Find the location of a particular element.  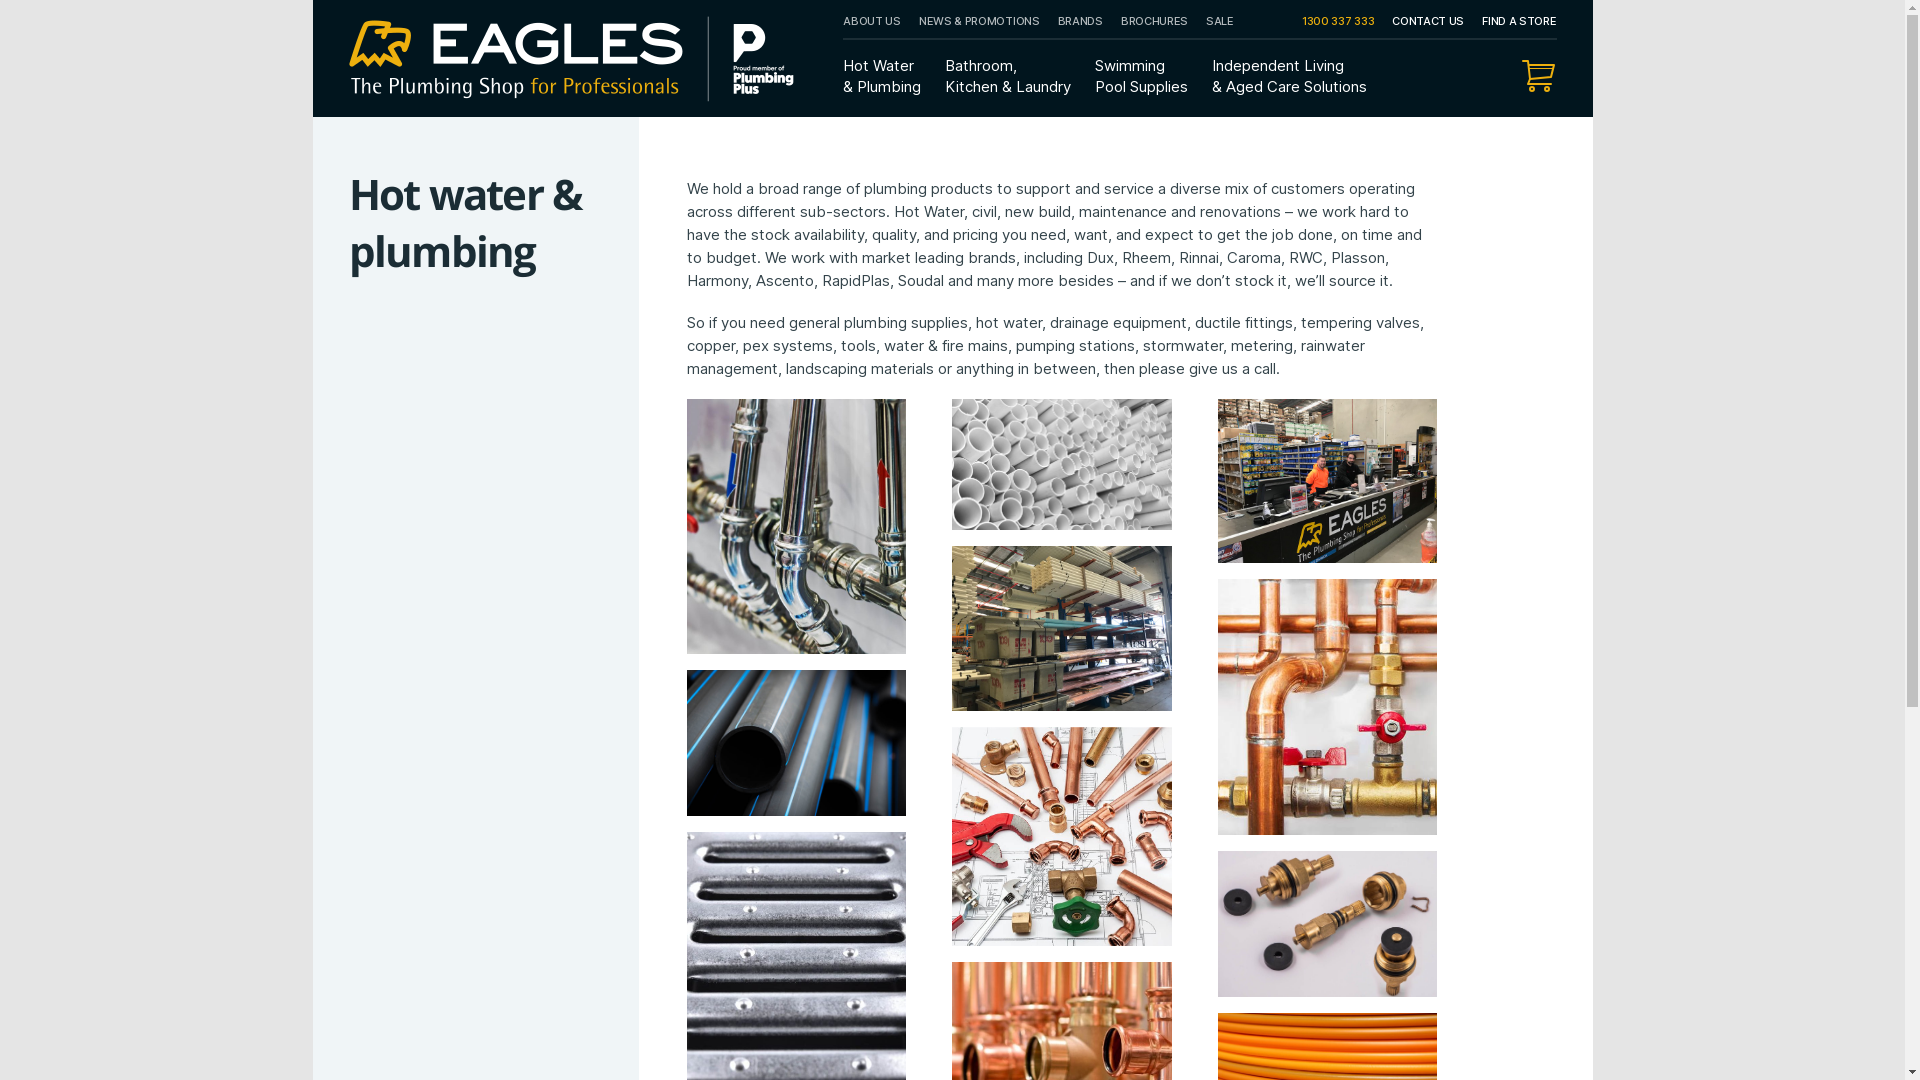

FIND A STORE is located at coordinates (1519, 22).